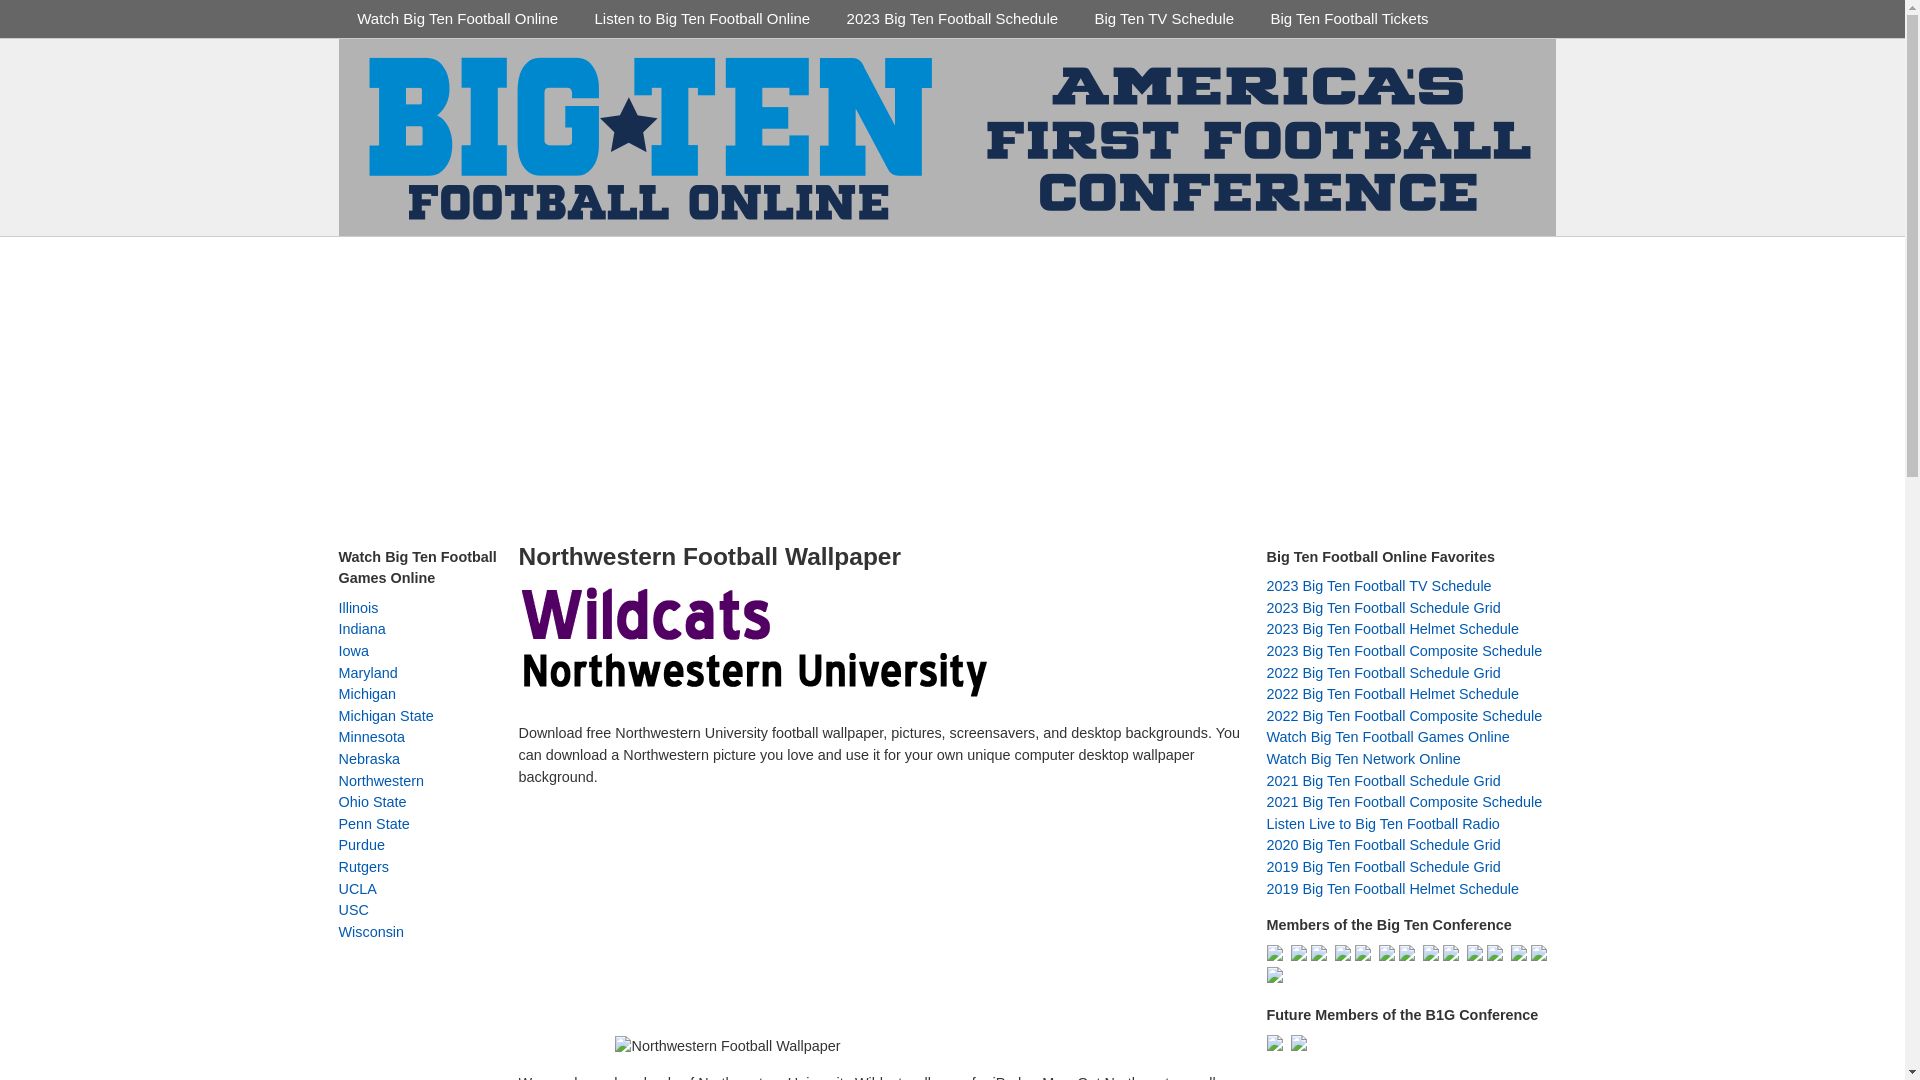 This screenshot has width=1920, height=1080. What do you see at coordinates (702, 18) in the screenshot?
I see `Listen to Big Ten Football Online` at bounding box center [702, 18].